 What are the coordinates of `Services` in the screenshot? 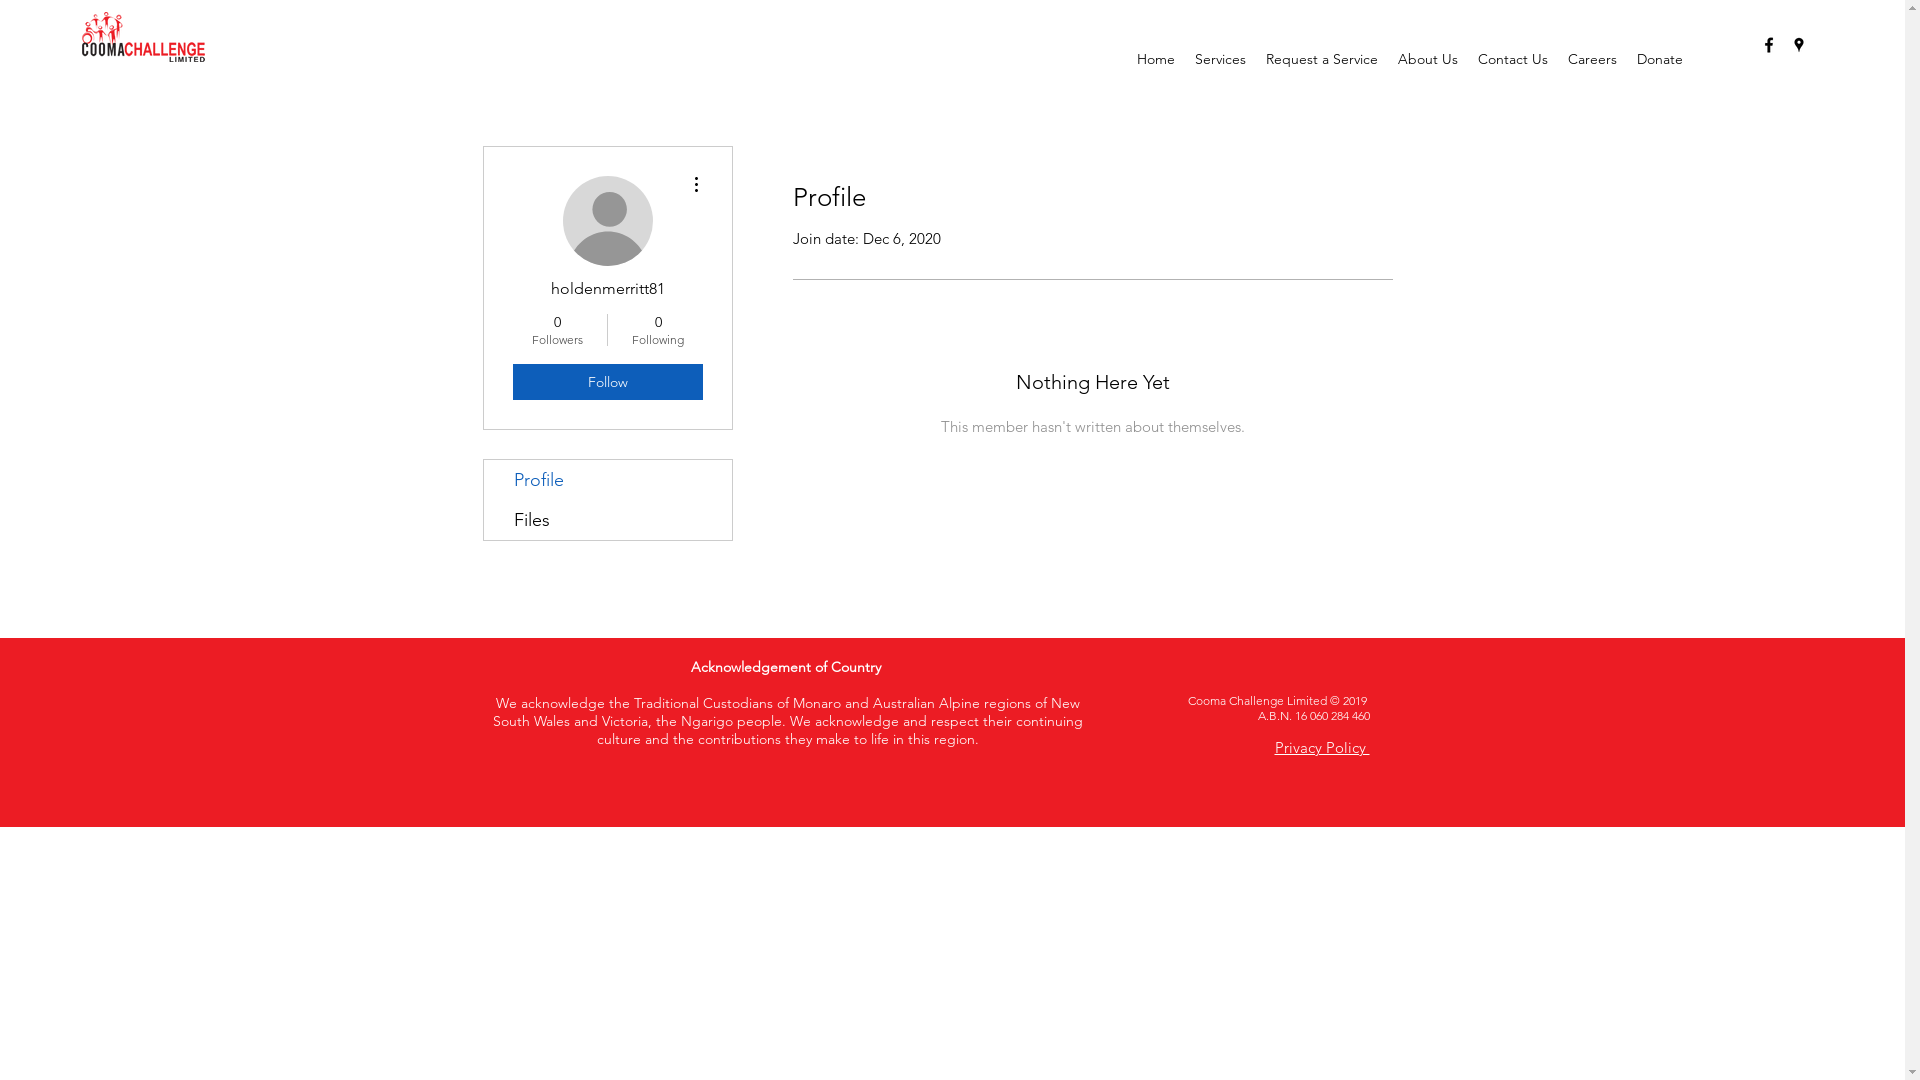 It's located at (1220, 59).